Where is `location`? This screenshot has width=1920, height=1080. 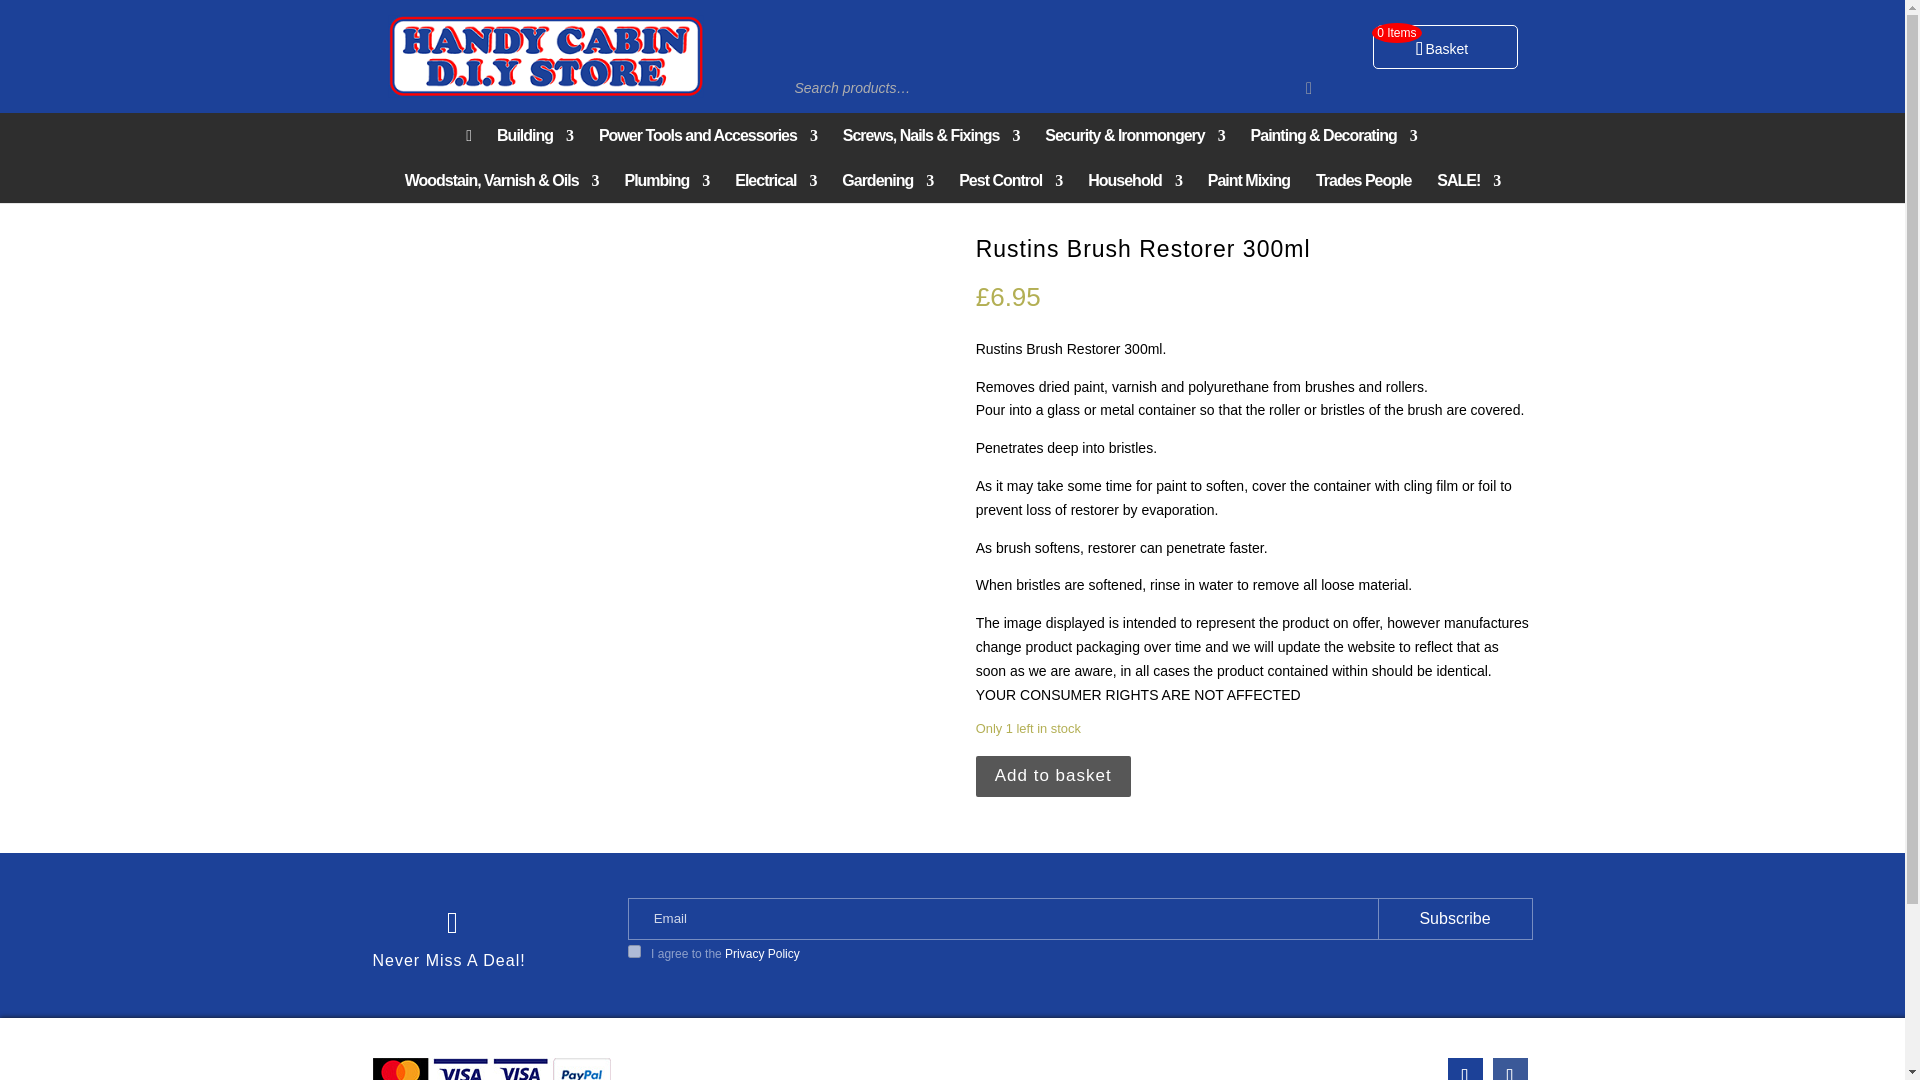
location is located at coordinates (1464, 1069).